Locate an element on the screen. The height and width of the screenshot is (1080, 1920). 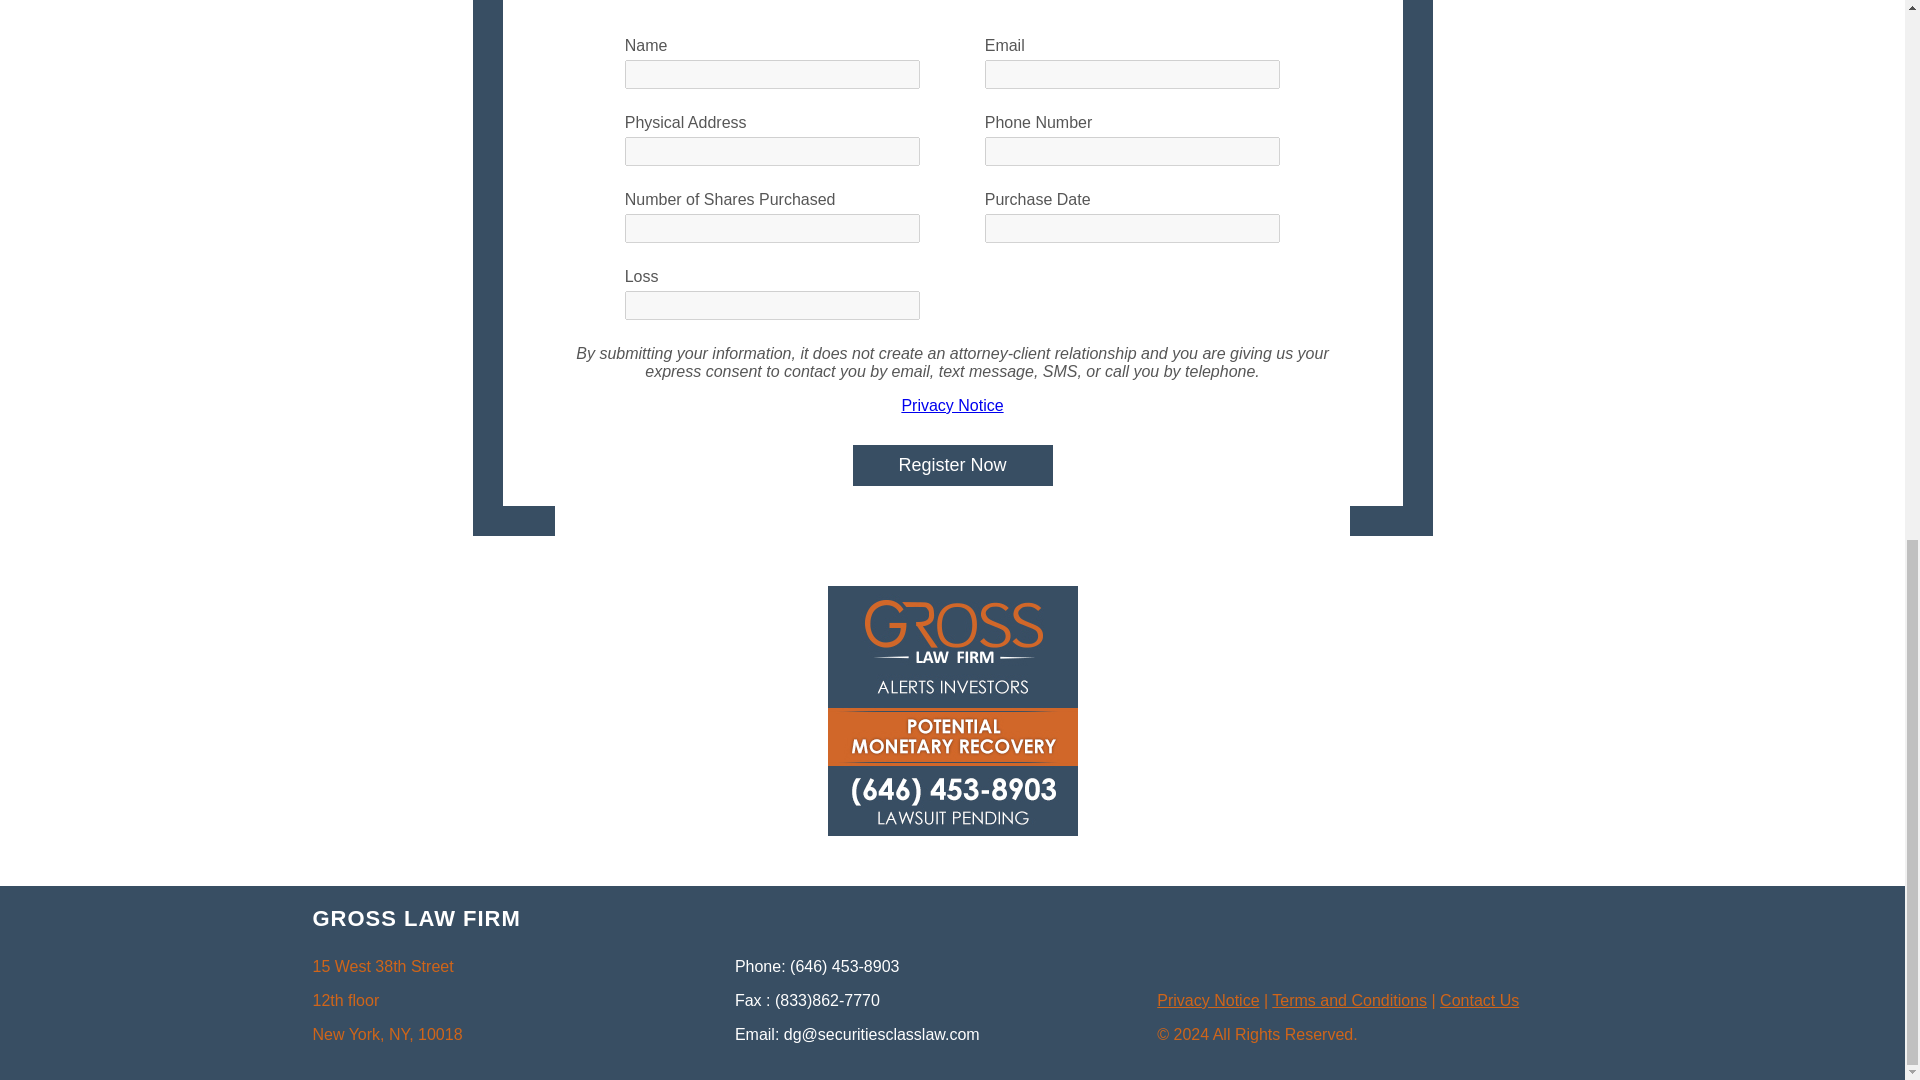
GROSS LAW FIRM is located at coordinates (416, 918).